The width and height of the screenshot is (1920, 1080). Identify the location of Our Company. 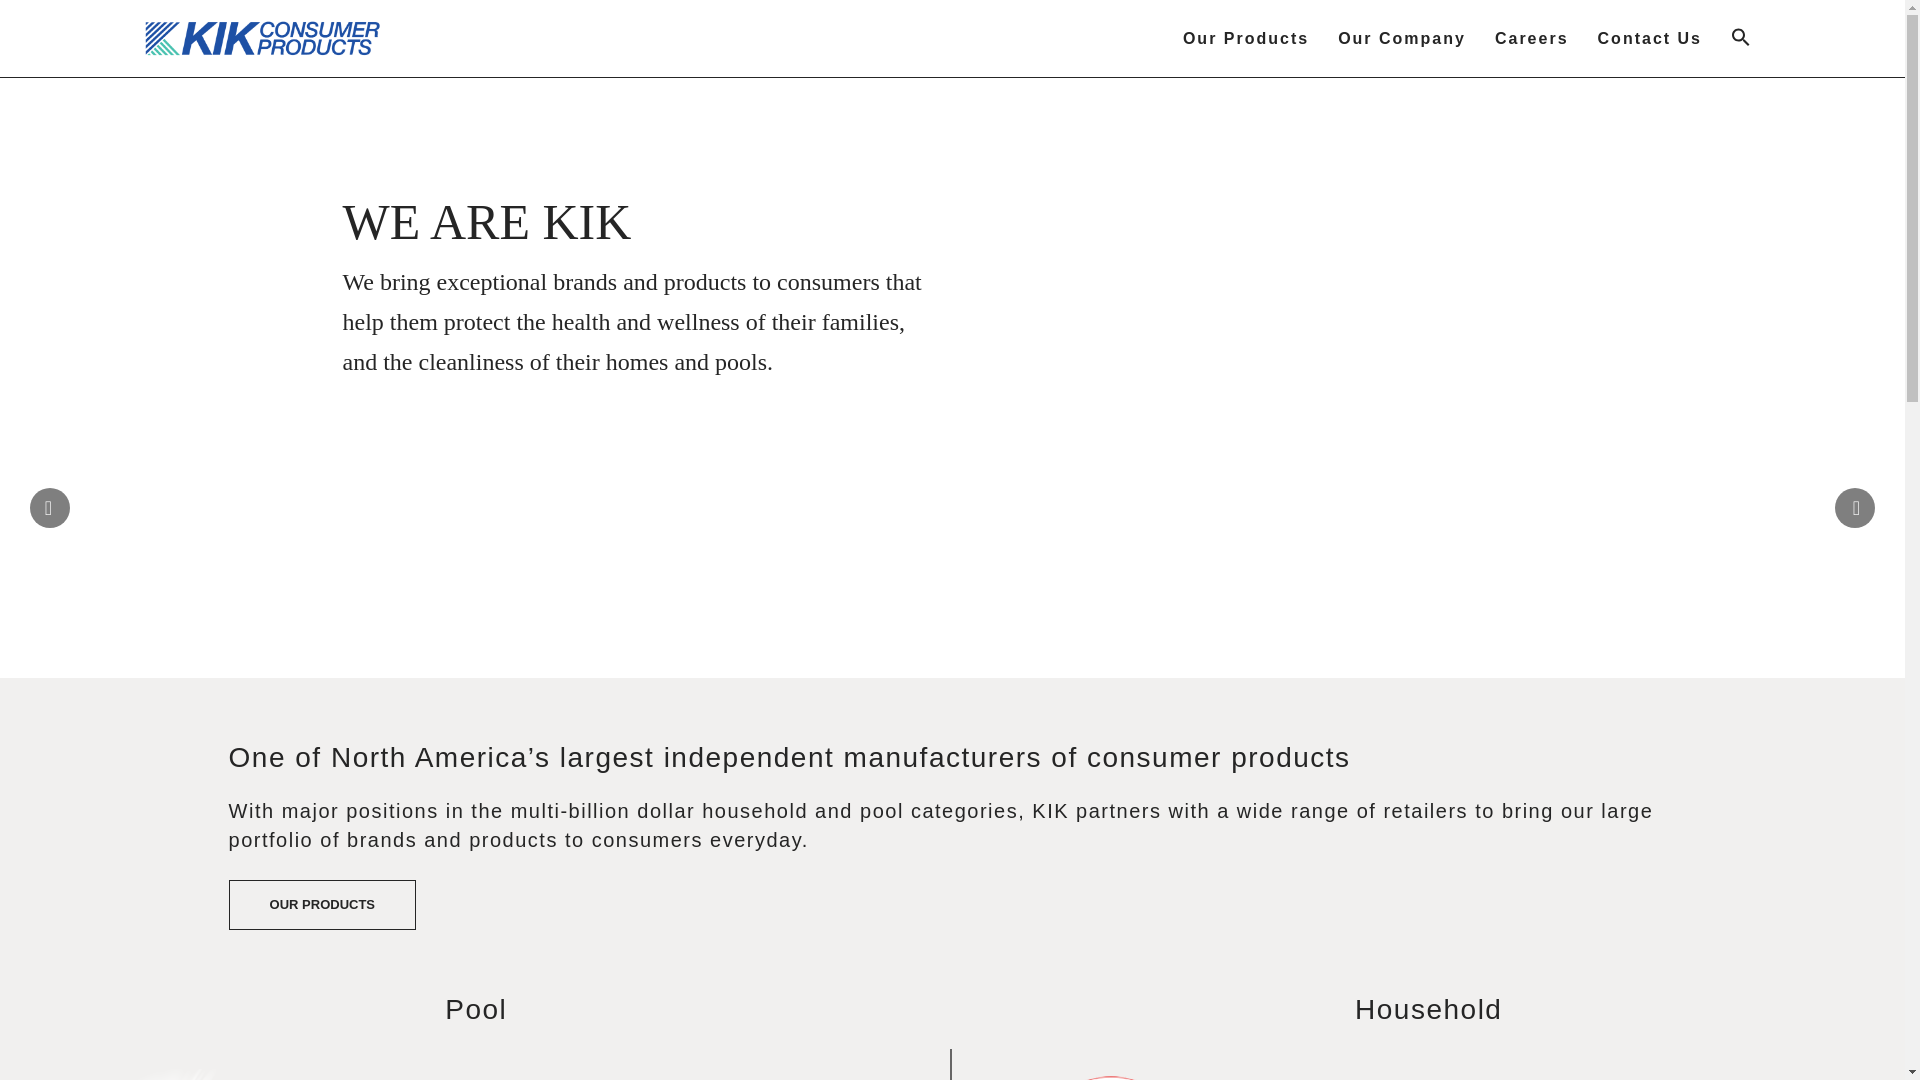
(1402, 38).